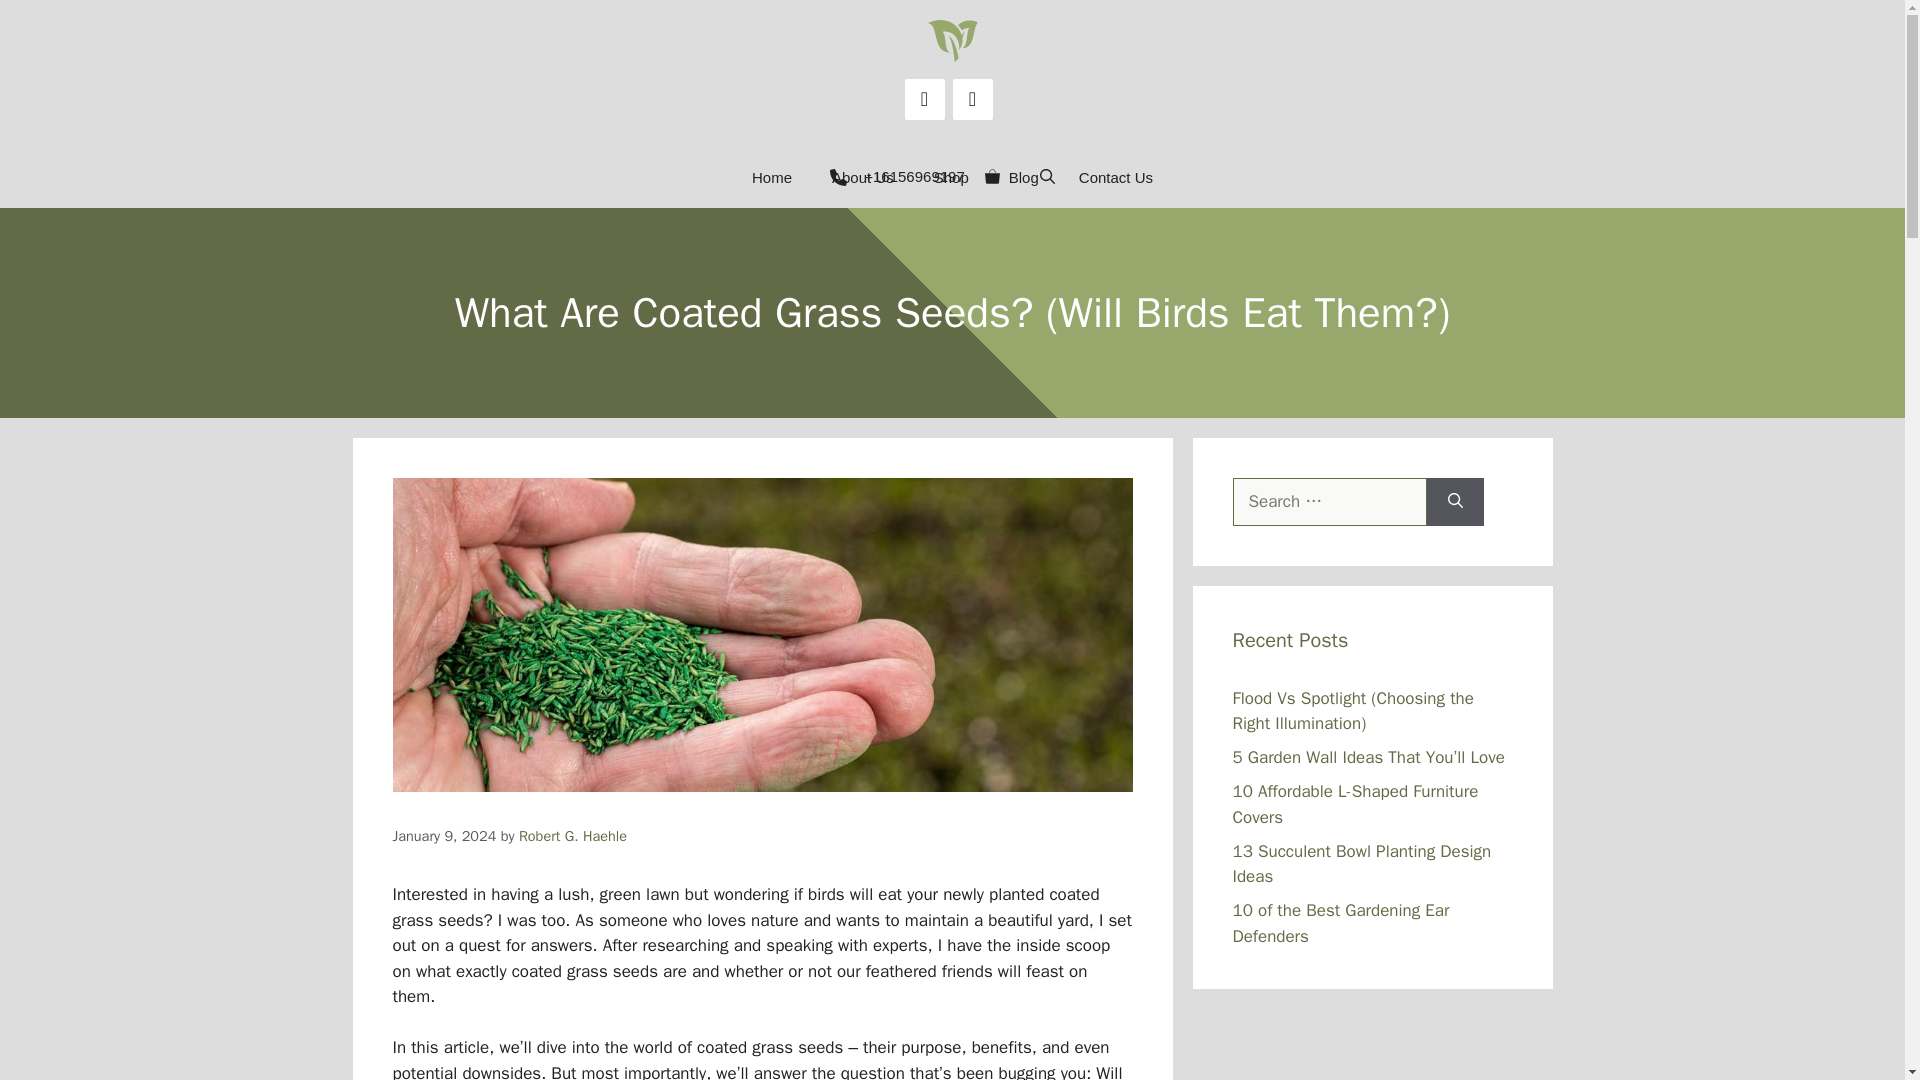 This screenshot has width=1920, height=1080. What do you see at coordinates (1362, 863) in the screenshot?
I see `13 Succulent Bowl Planting Design Ideas` at bounding box center [1362, 863].